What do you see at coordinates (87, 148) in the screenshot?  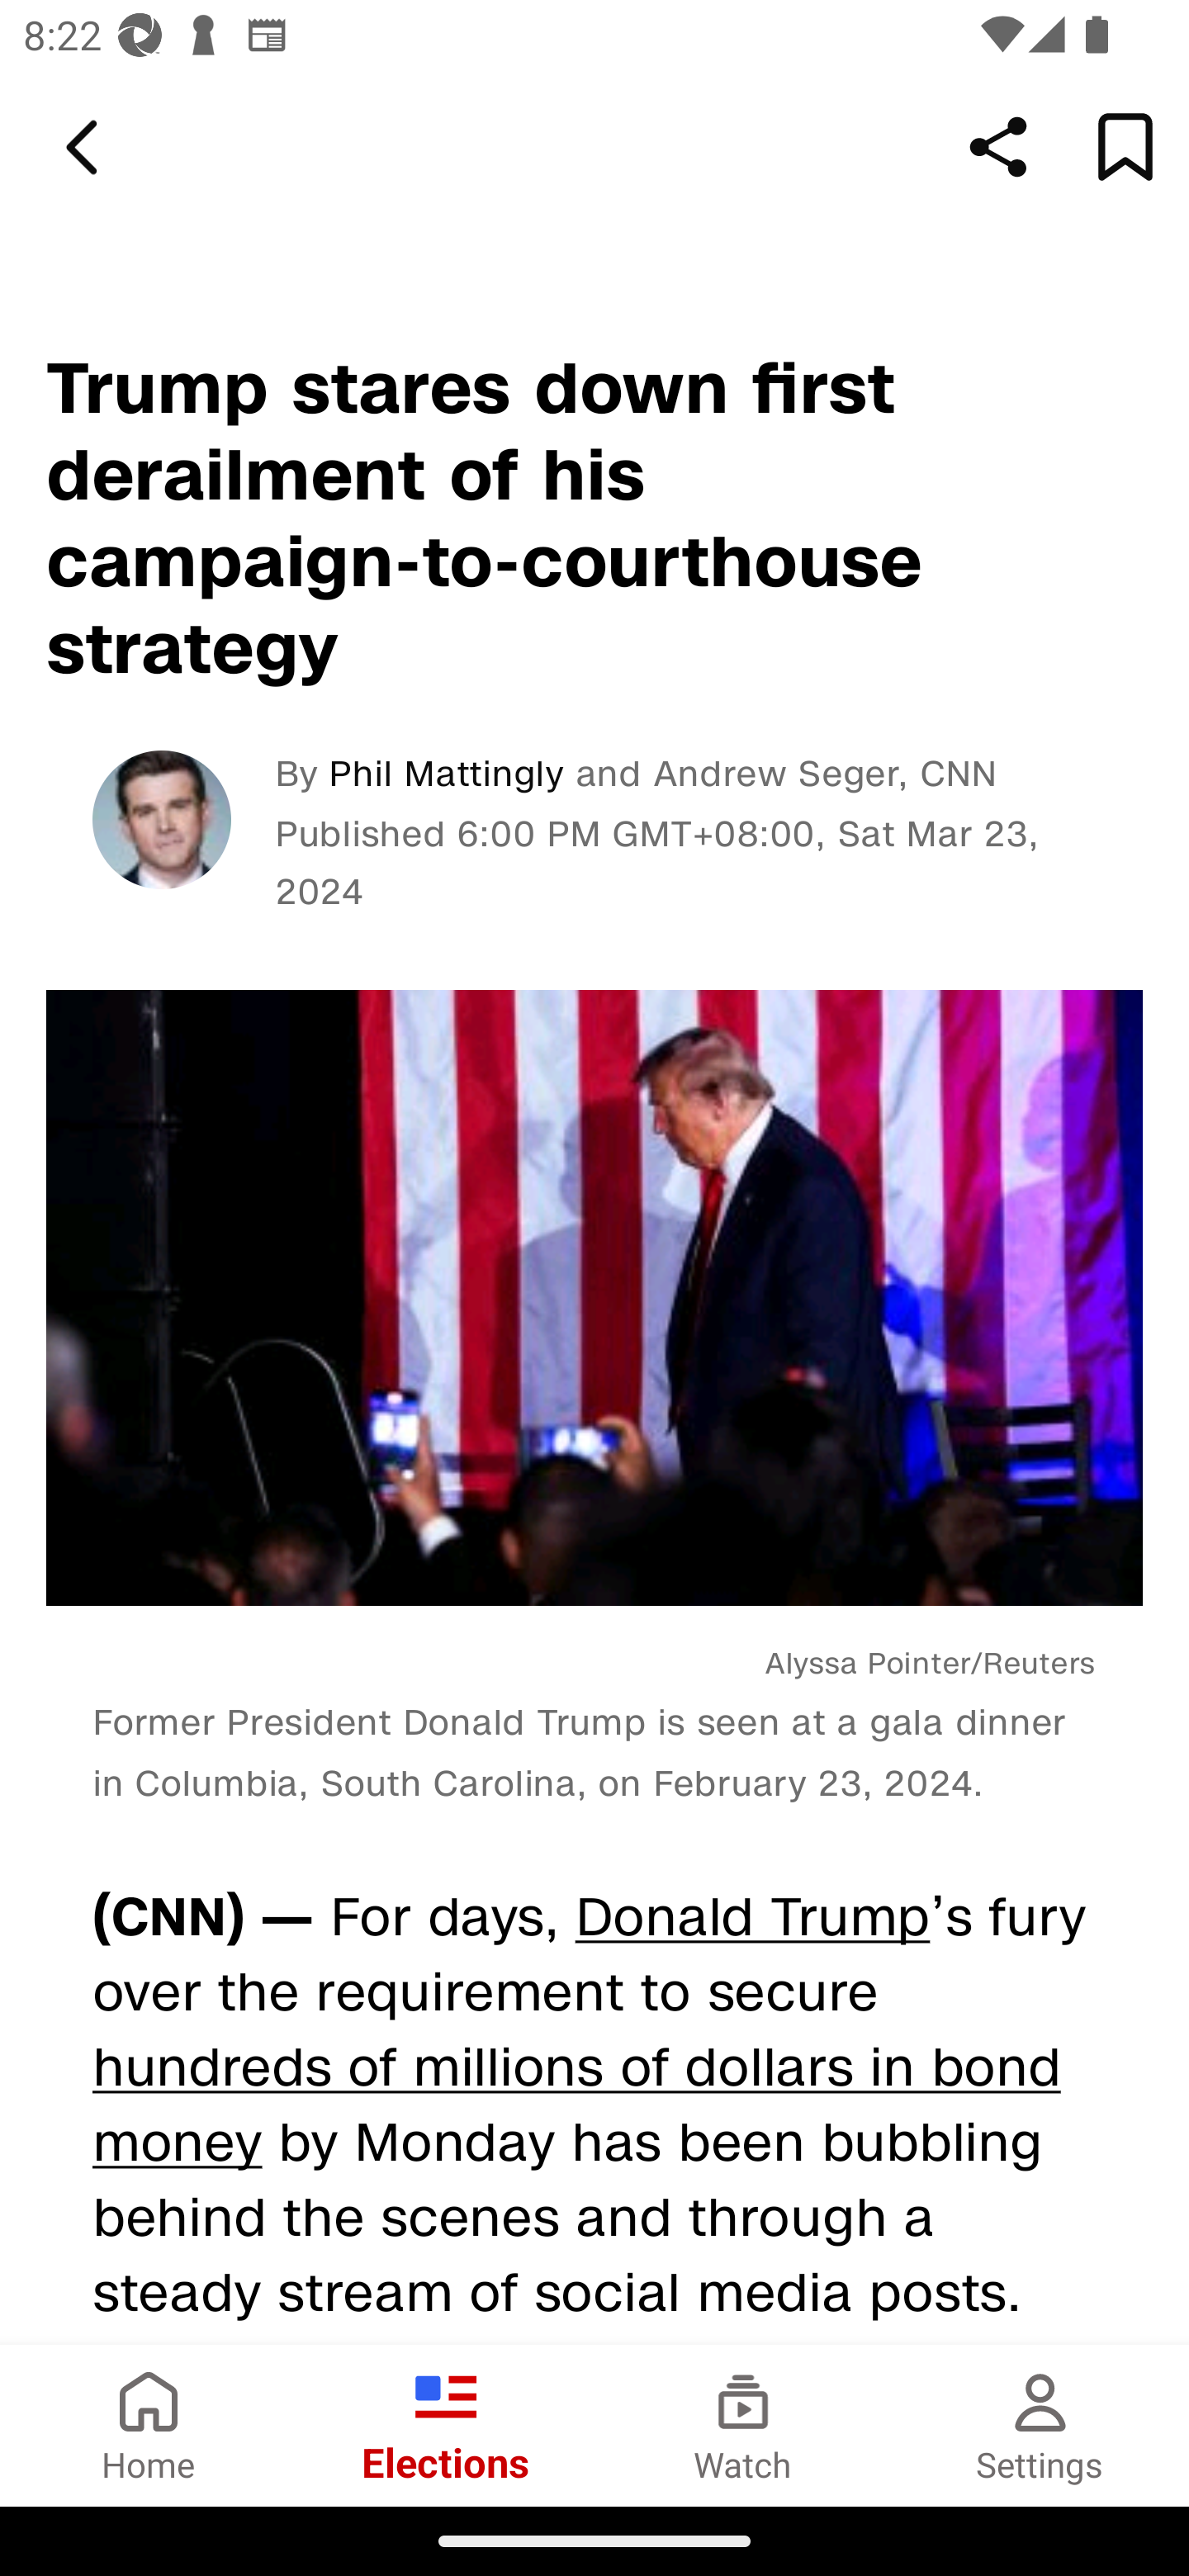 I see `Back Button` at bounding box center [87, 148].